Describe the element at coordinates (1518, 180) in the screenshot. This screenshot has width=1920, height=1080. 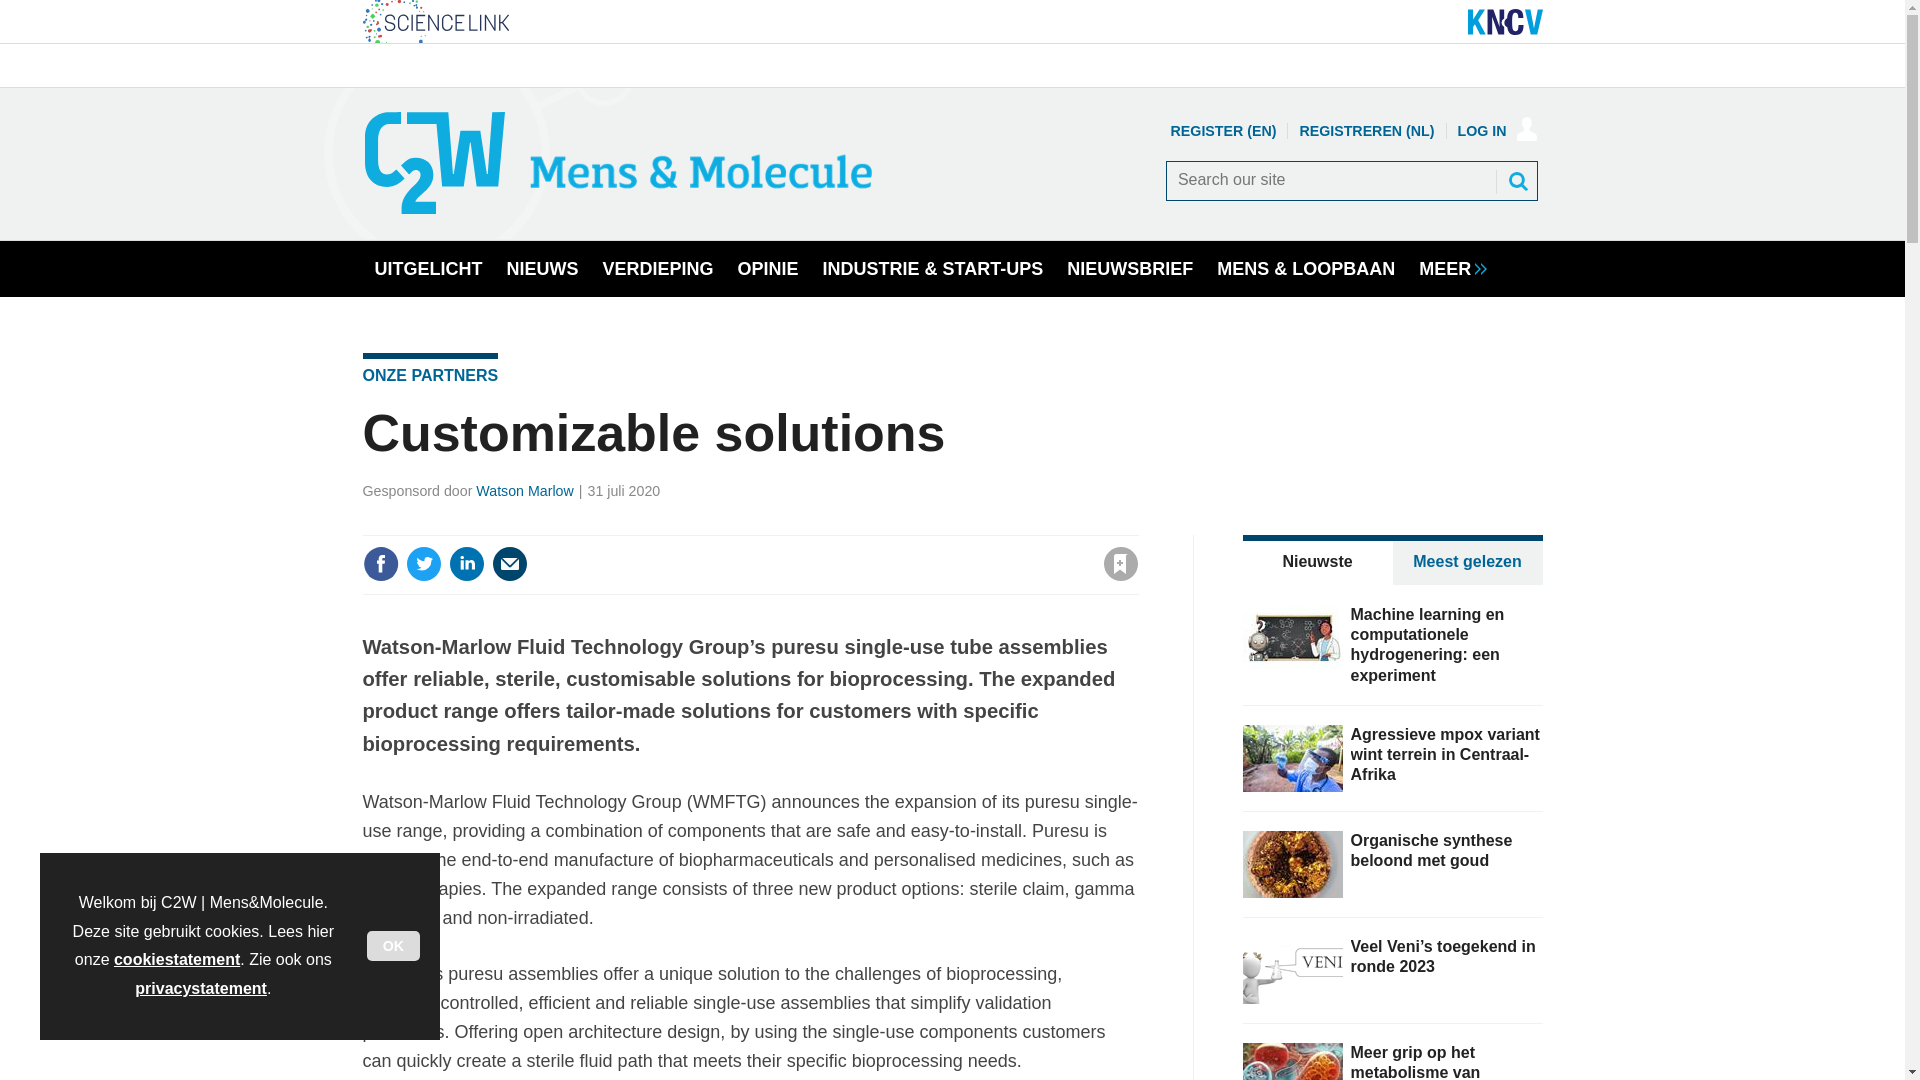
I see `SEARCH` at that location.